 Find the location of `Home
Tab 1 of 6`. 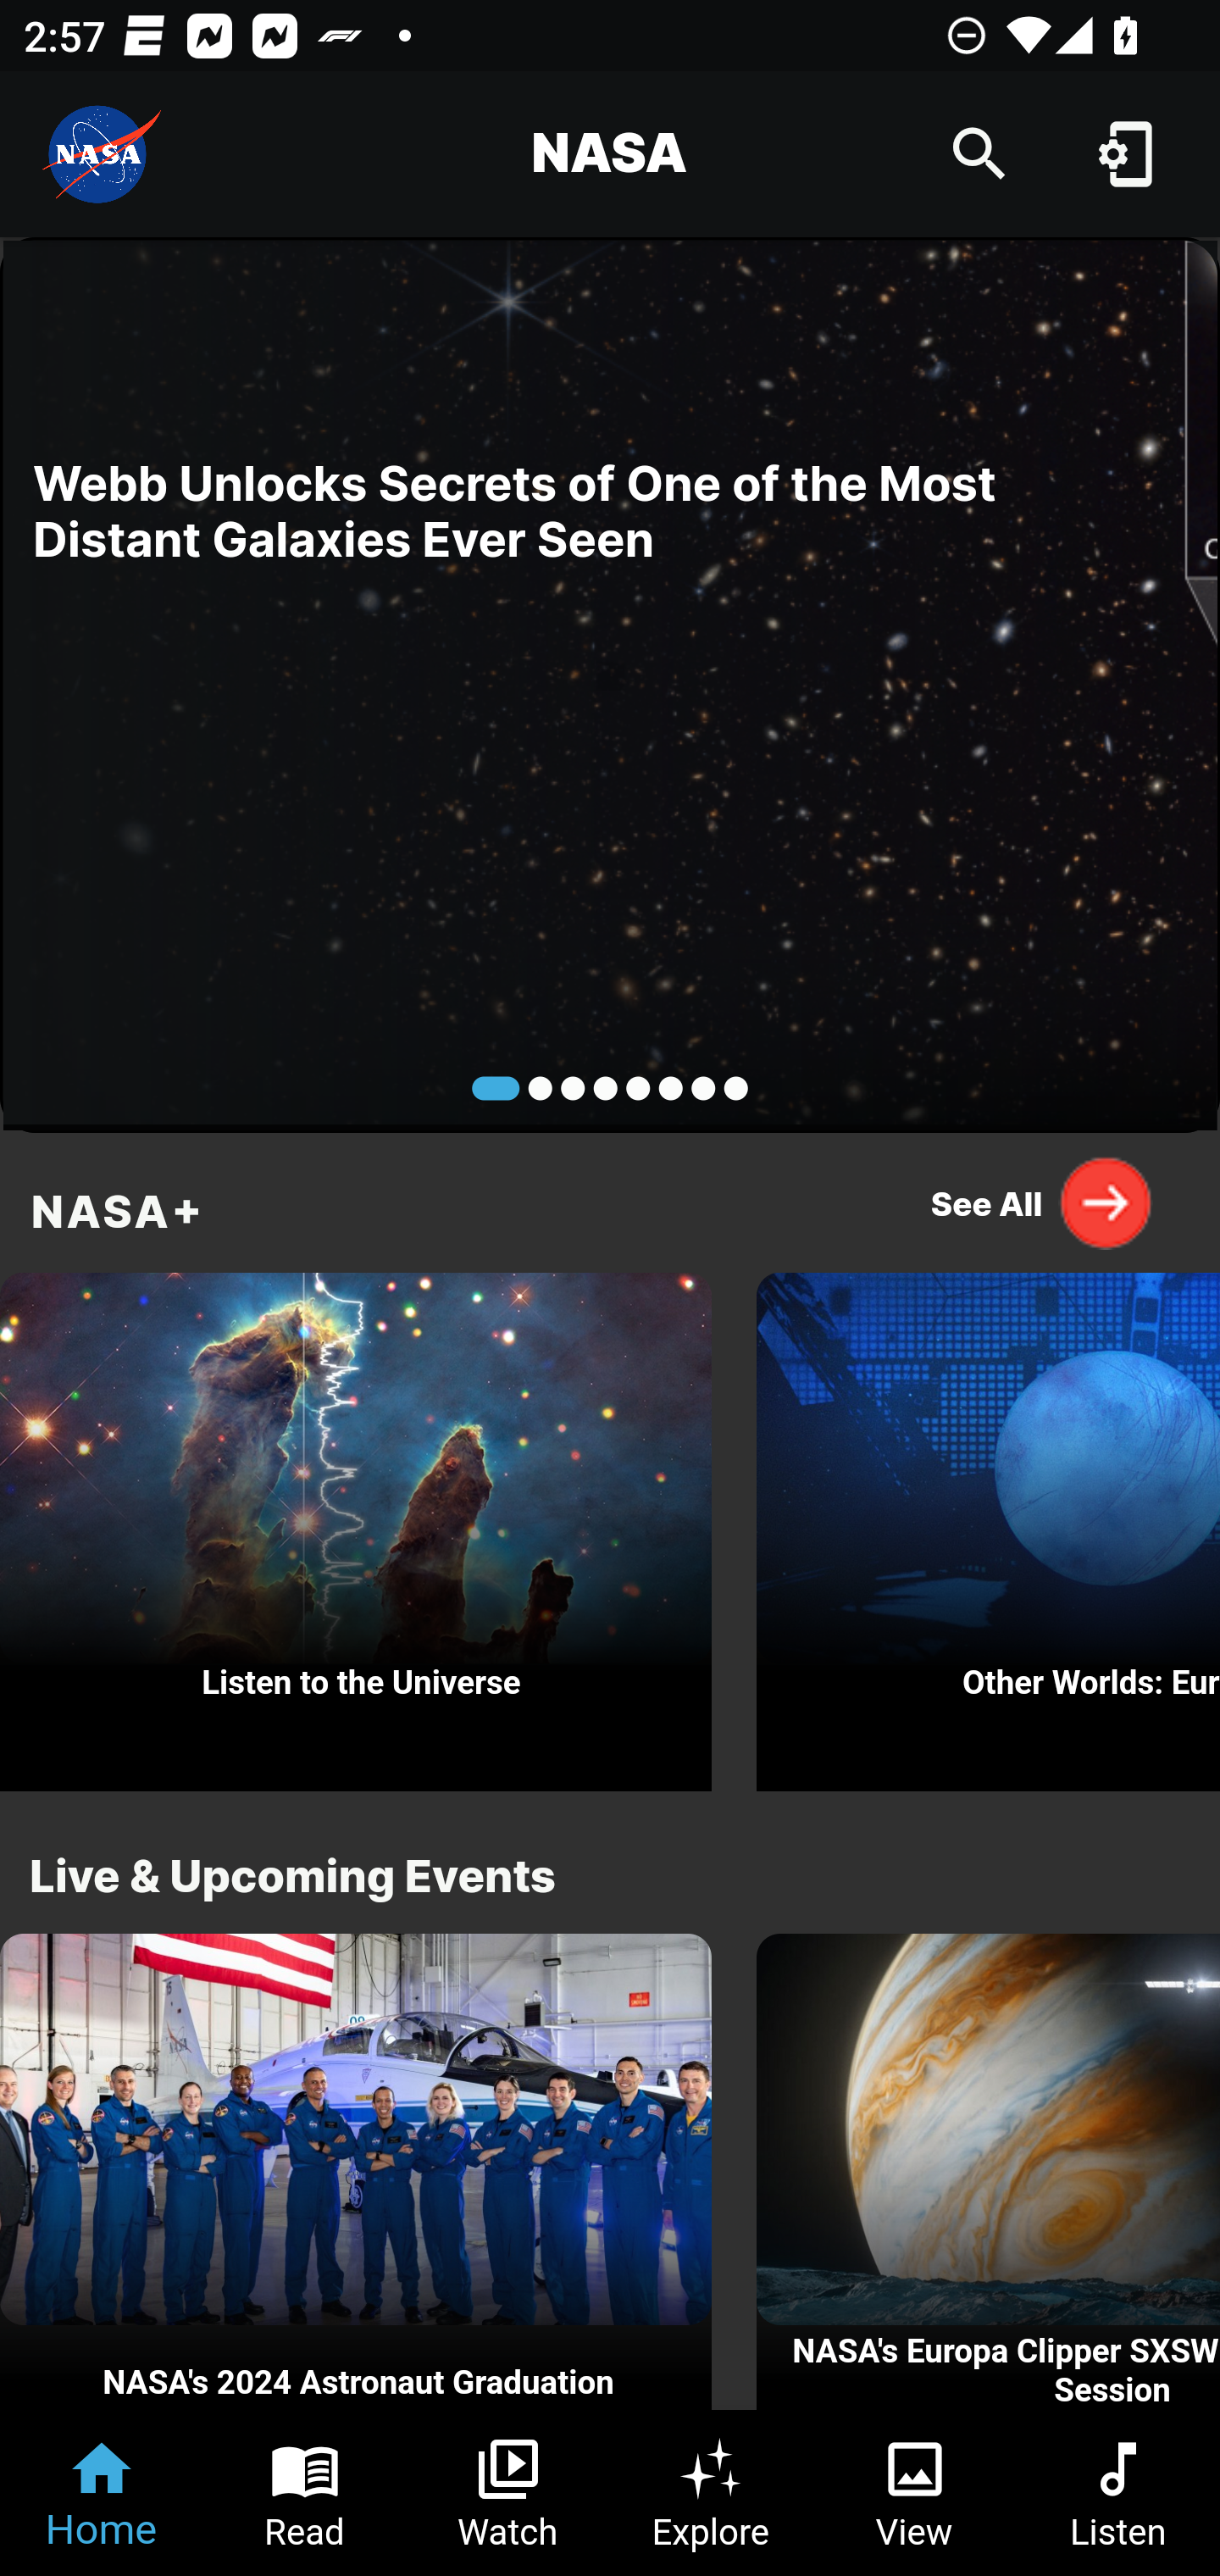

Home
Tab 1 of 6 is located at coordinates (102, 2493).